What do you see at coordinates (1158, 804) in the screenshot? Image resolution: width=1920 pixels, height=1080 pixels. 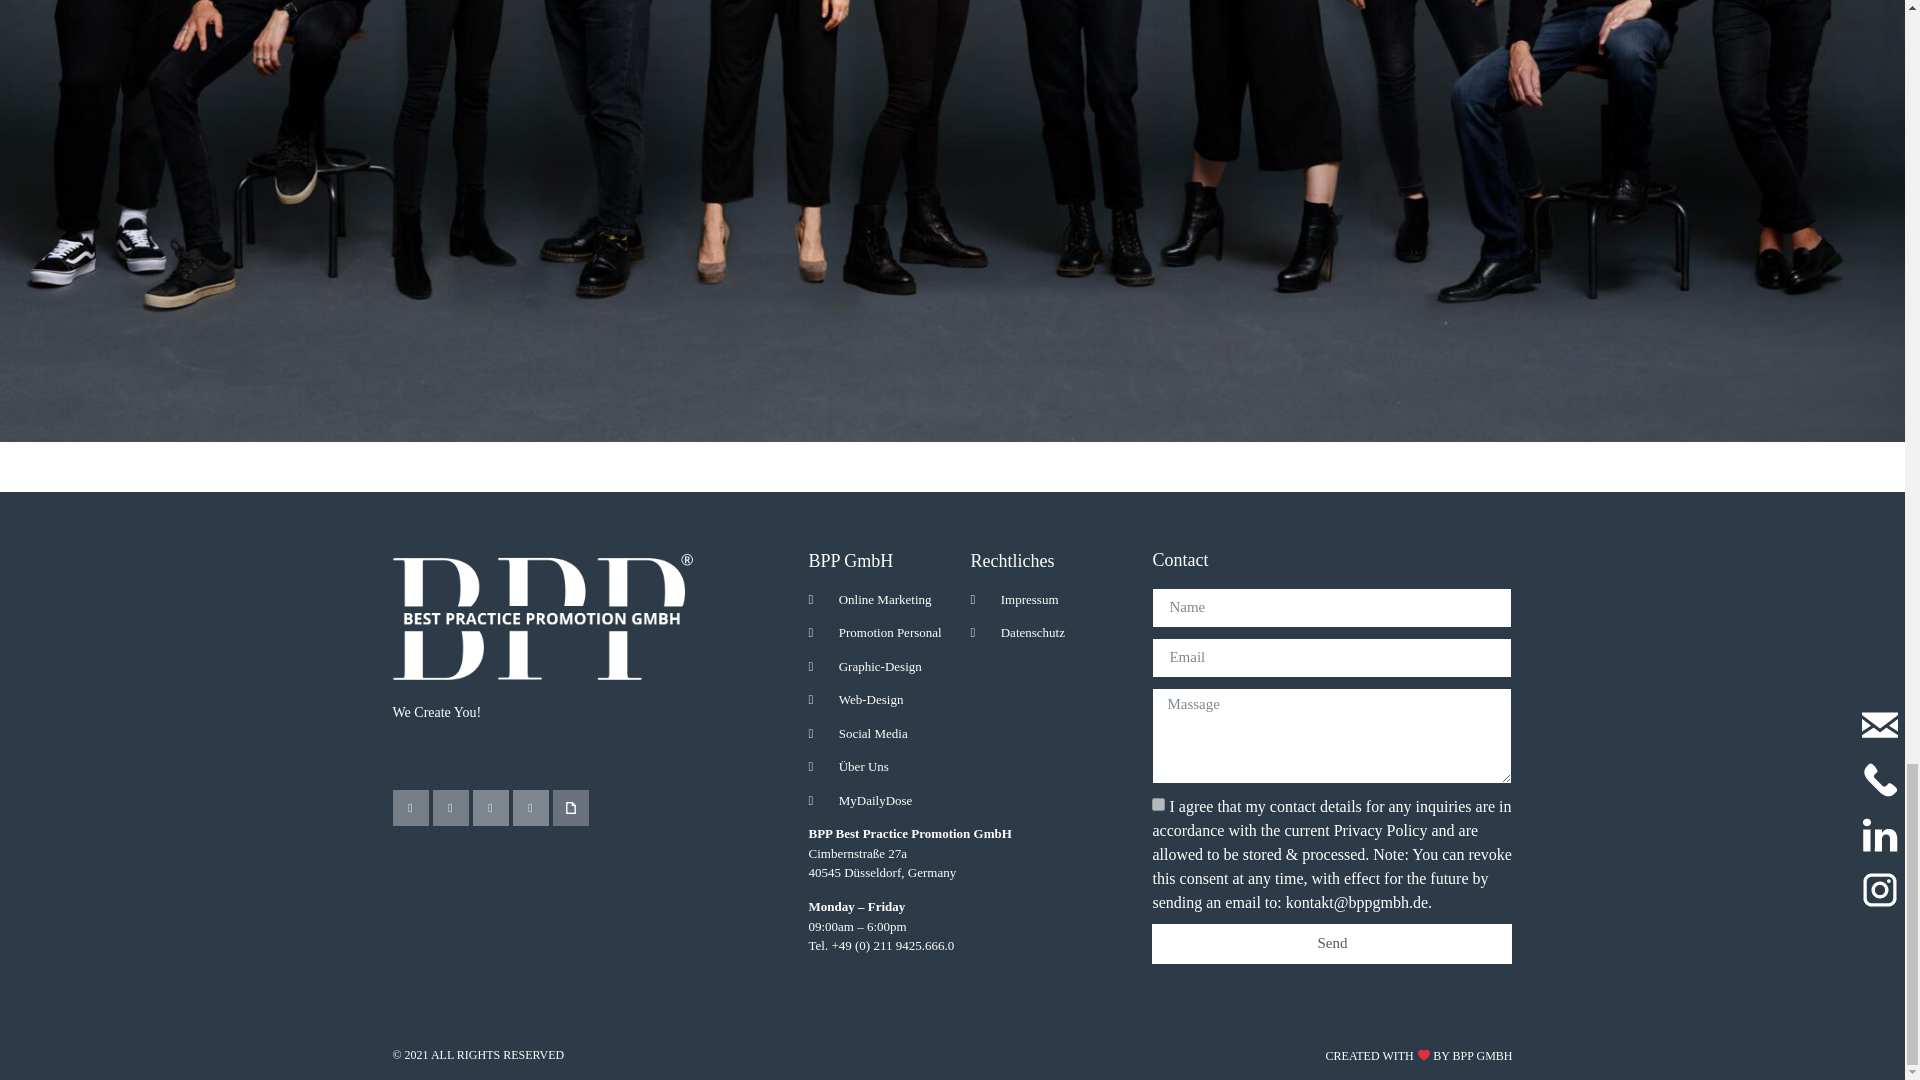 I see `on` at bounding box center [1158, 804].